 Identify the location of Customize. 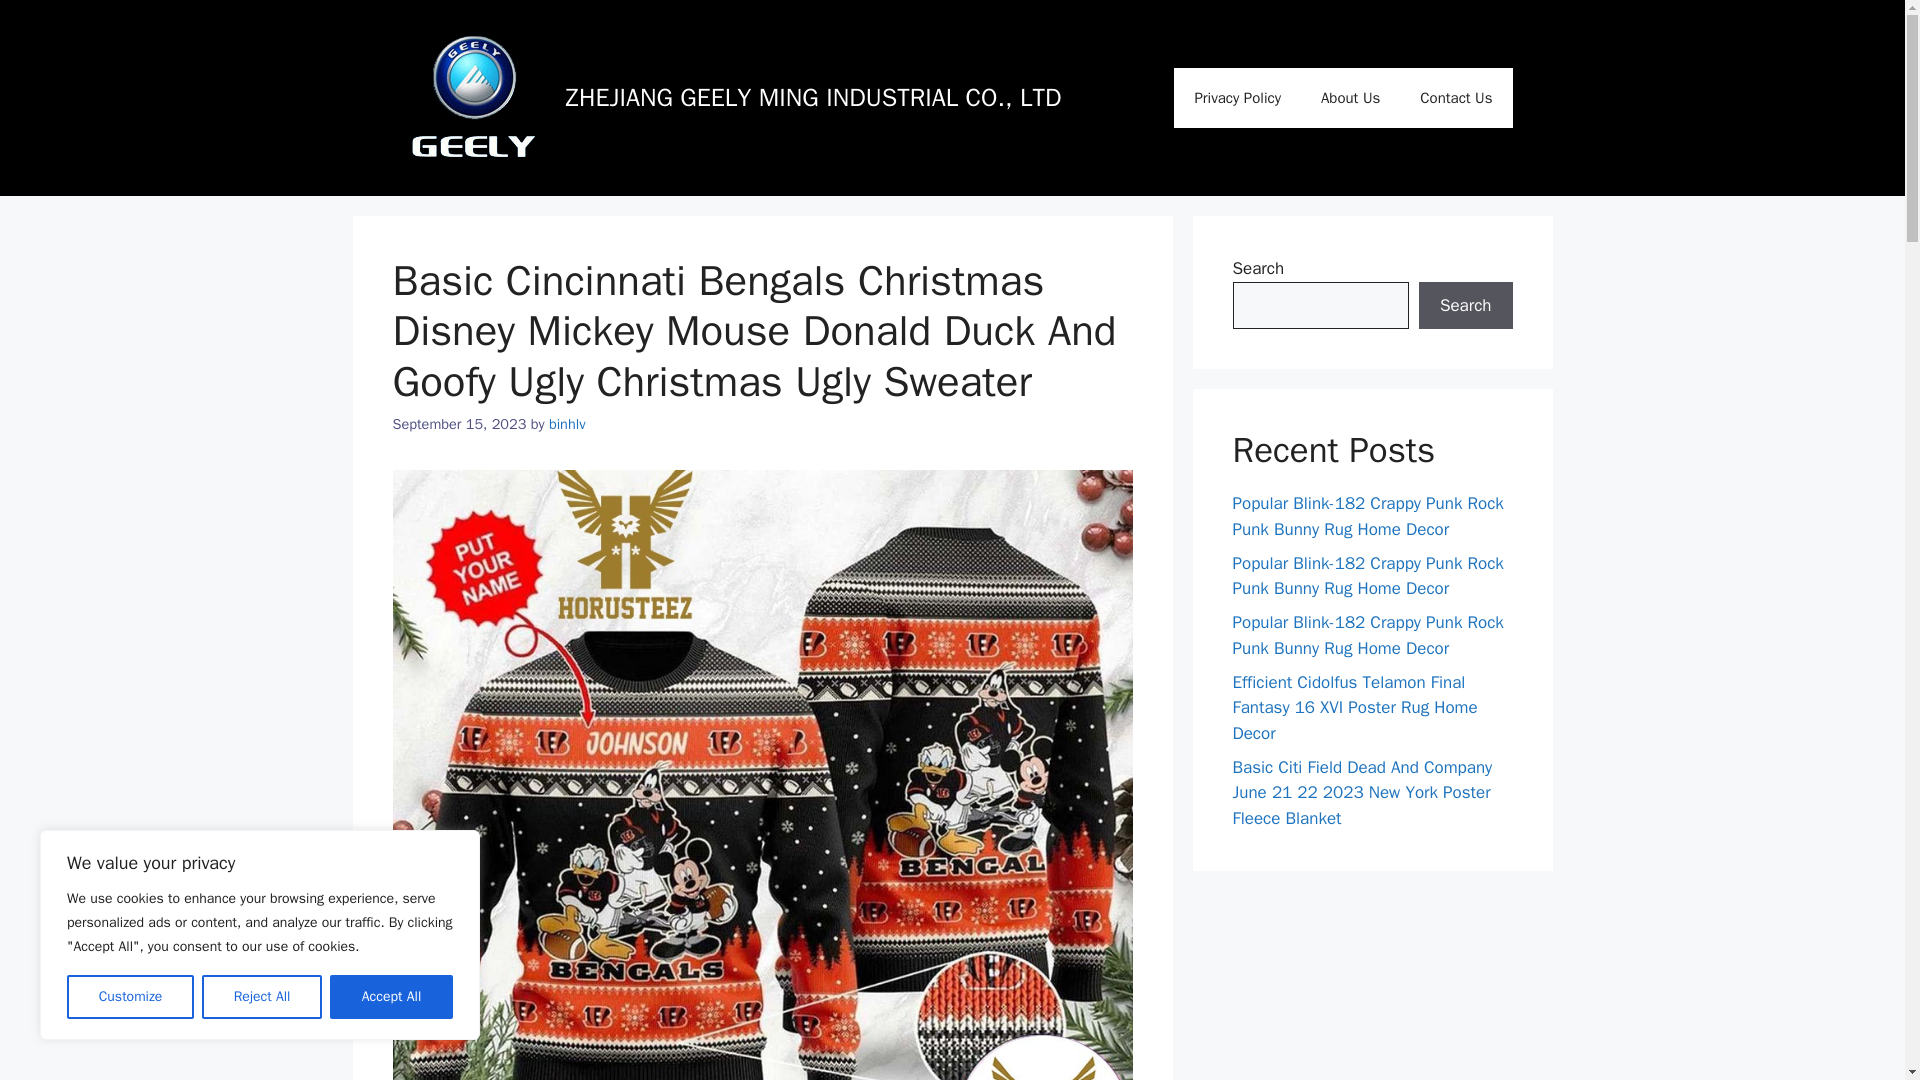
(130, 997).